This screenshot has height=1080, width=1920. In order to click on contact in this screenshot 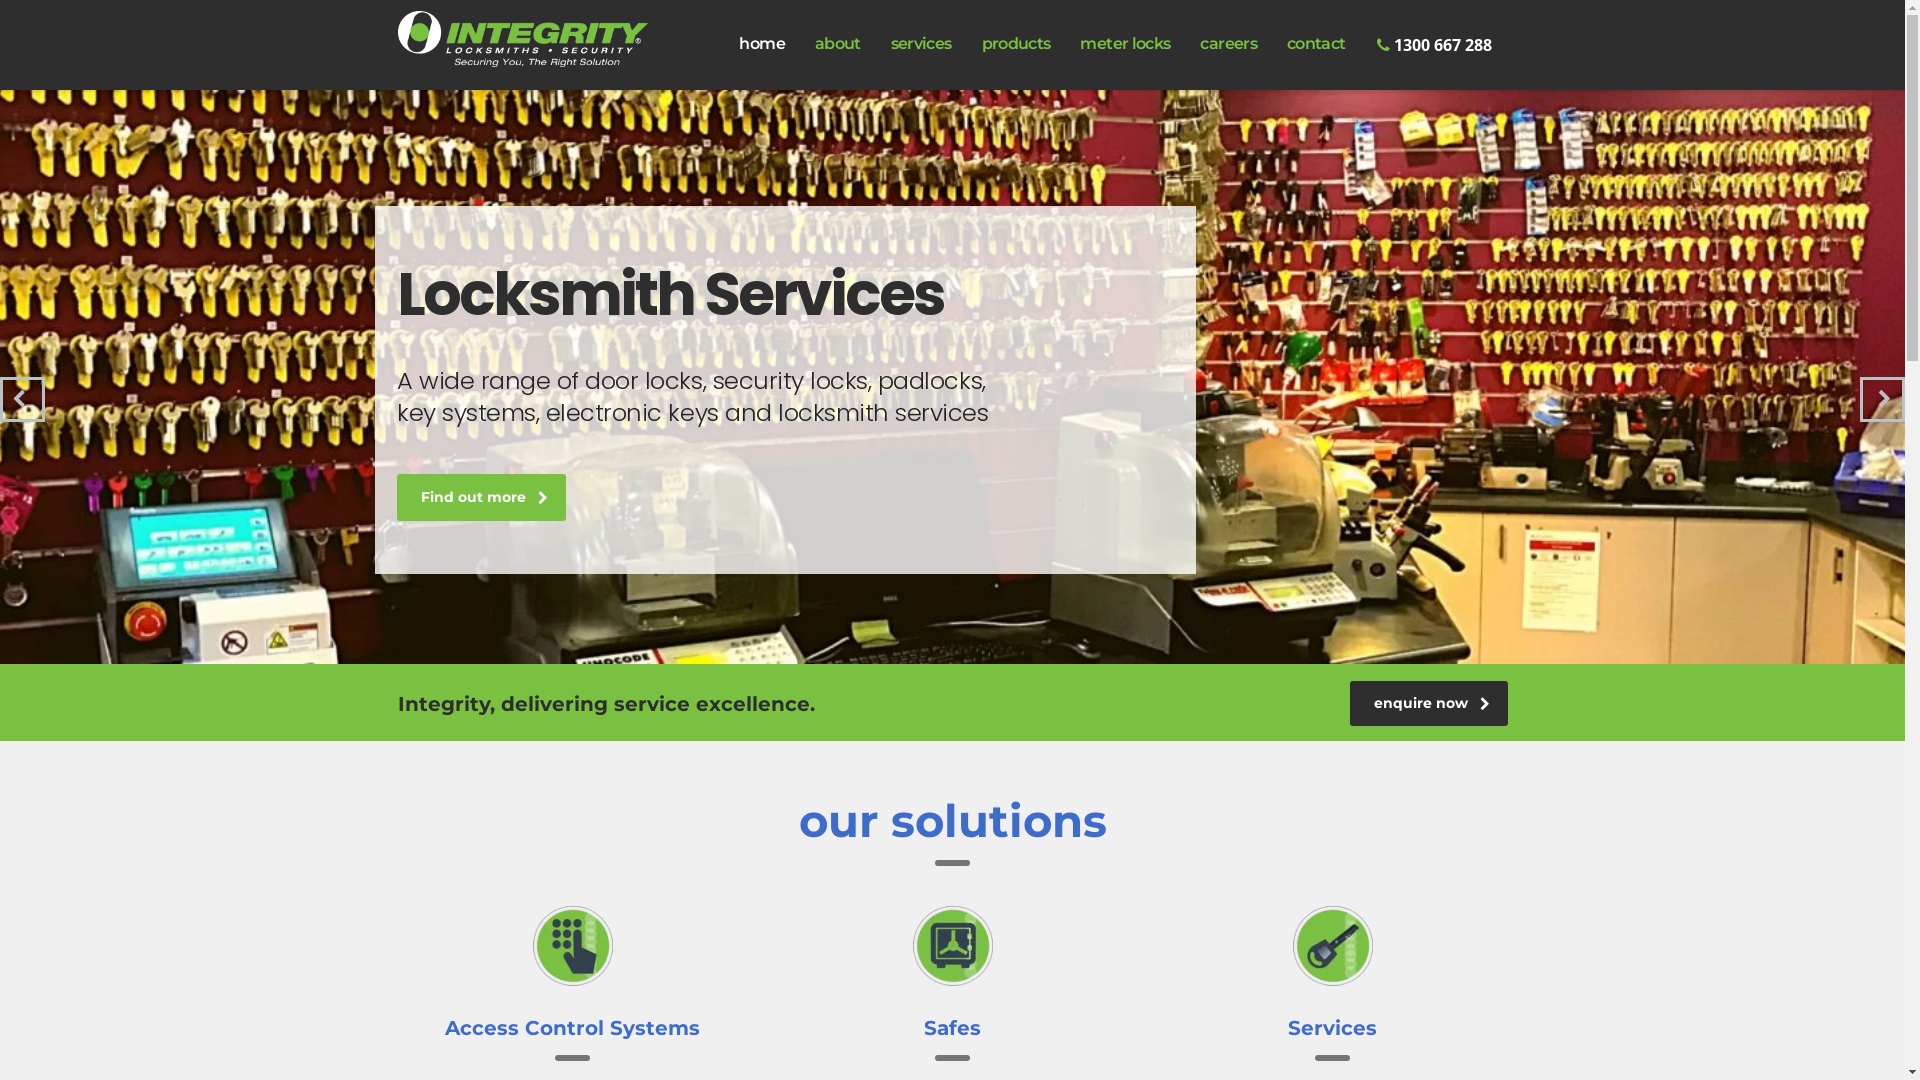, I will do `click(1316, 44)`.